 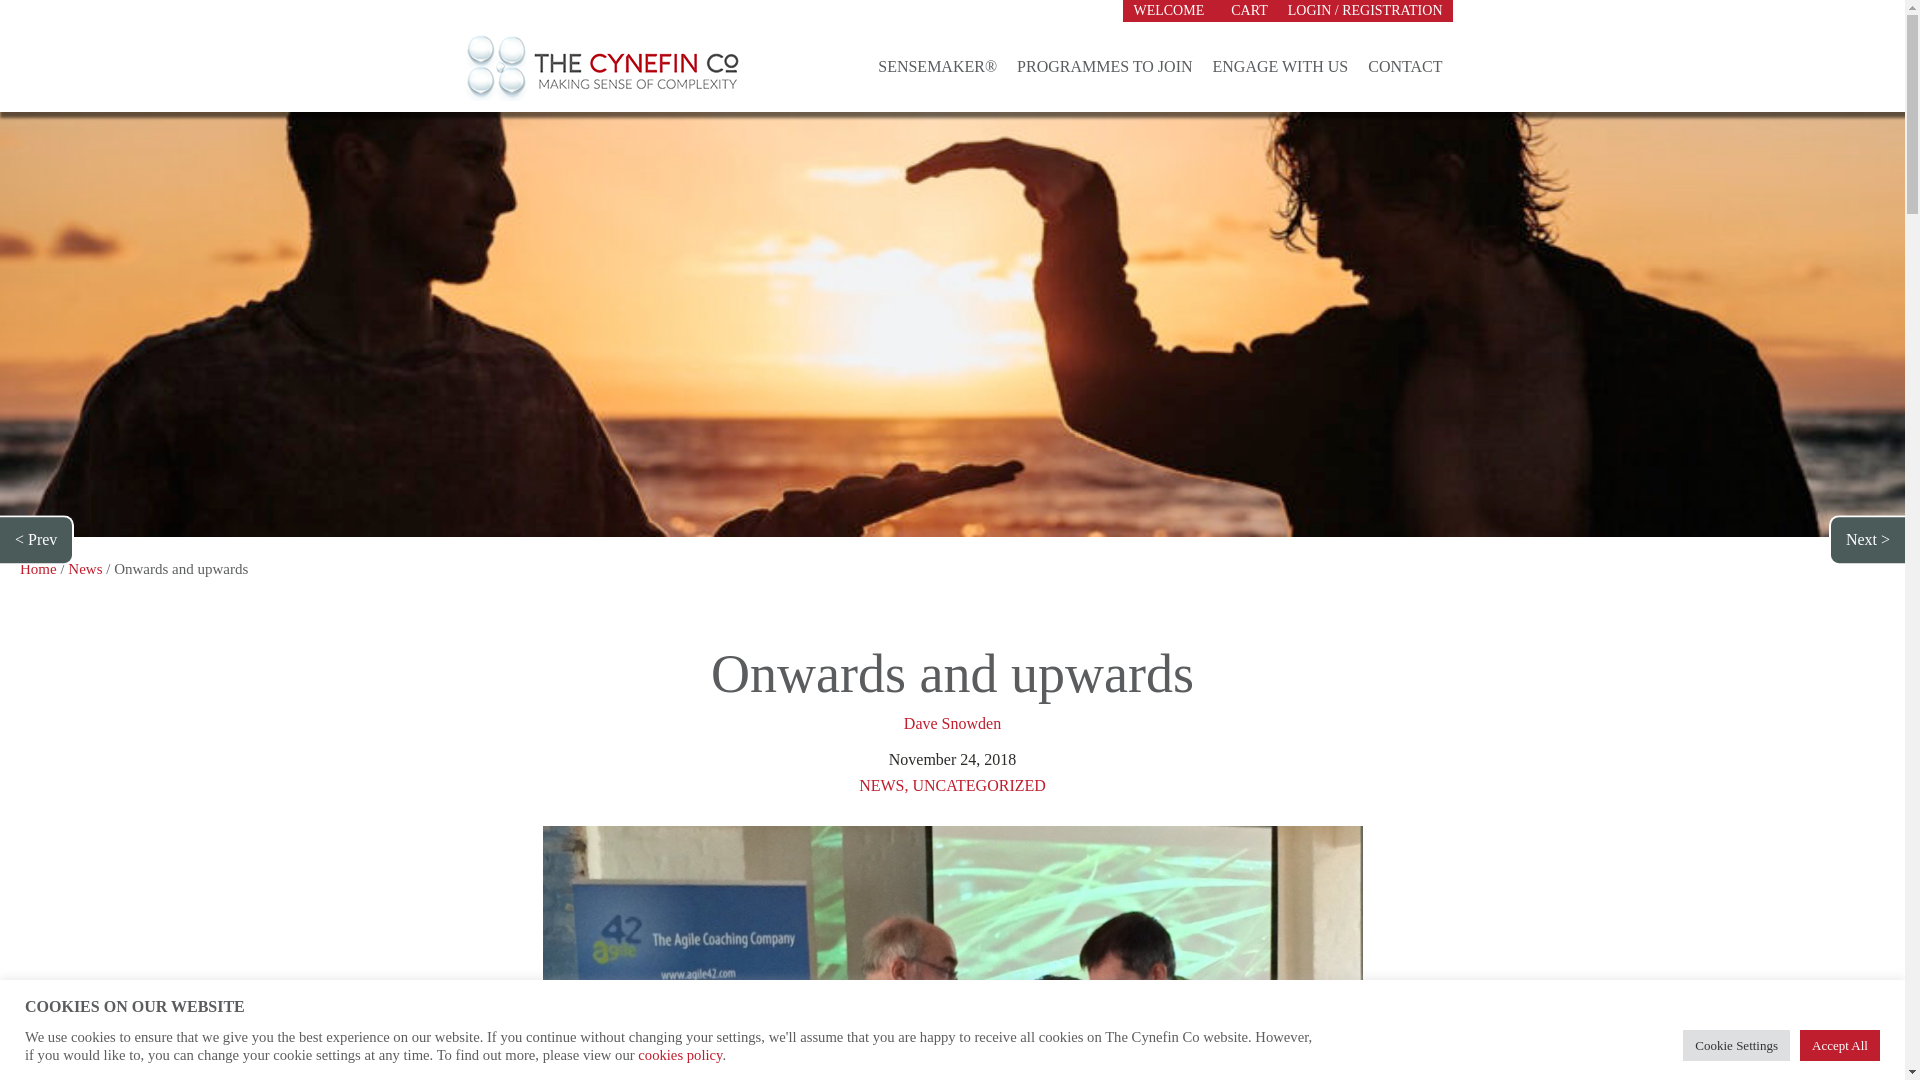 What do you see at coordinates (1281, 68) in the screenshot?
I see `ENGAGE WITH US` at bounding box center [1281, 68].